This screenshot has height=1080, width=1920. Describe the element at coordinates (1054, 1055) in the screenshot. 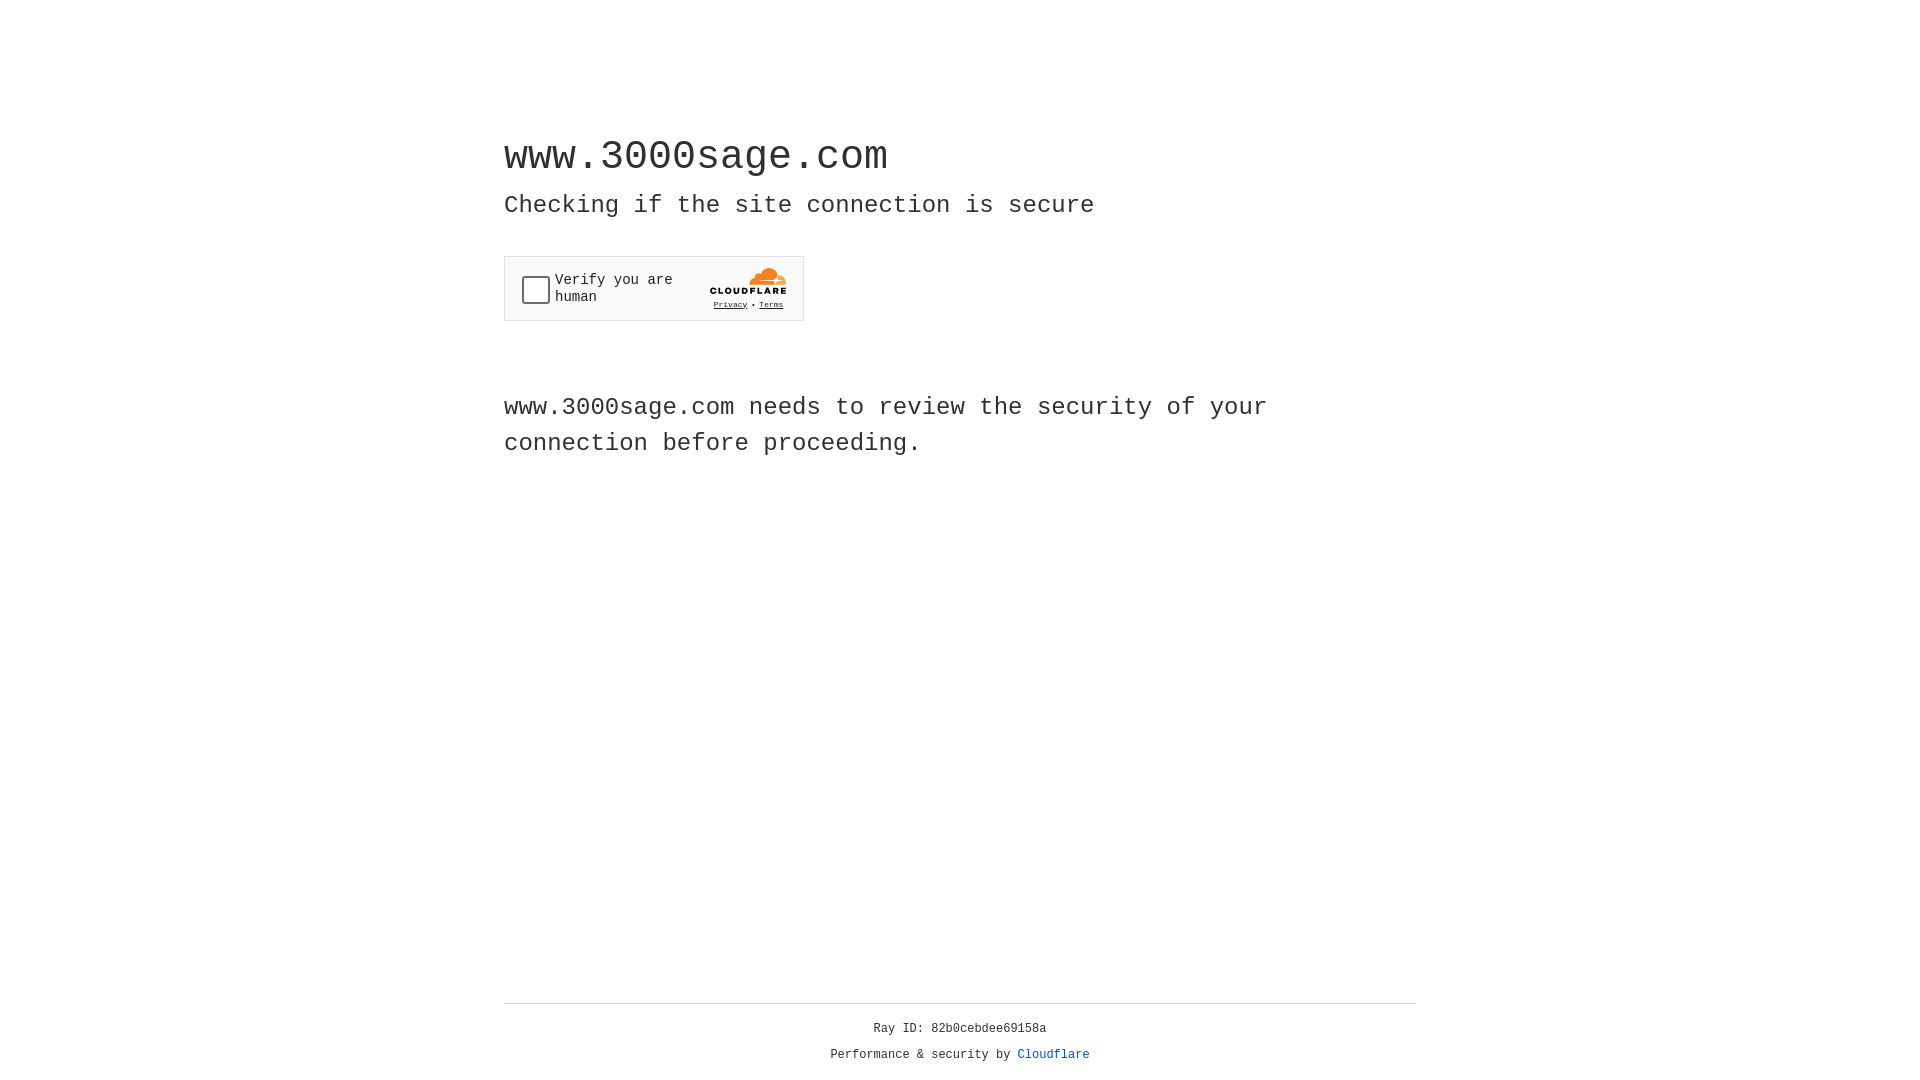

I see `Cloudflare` at that location.